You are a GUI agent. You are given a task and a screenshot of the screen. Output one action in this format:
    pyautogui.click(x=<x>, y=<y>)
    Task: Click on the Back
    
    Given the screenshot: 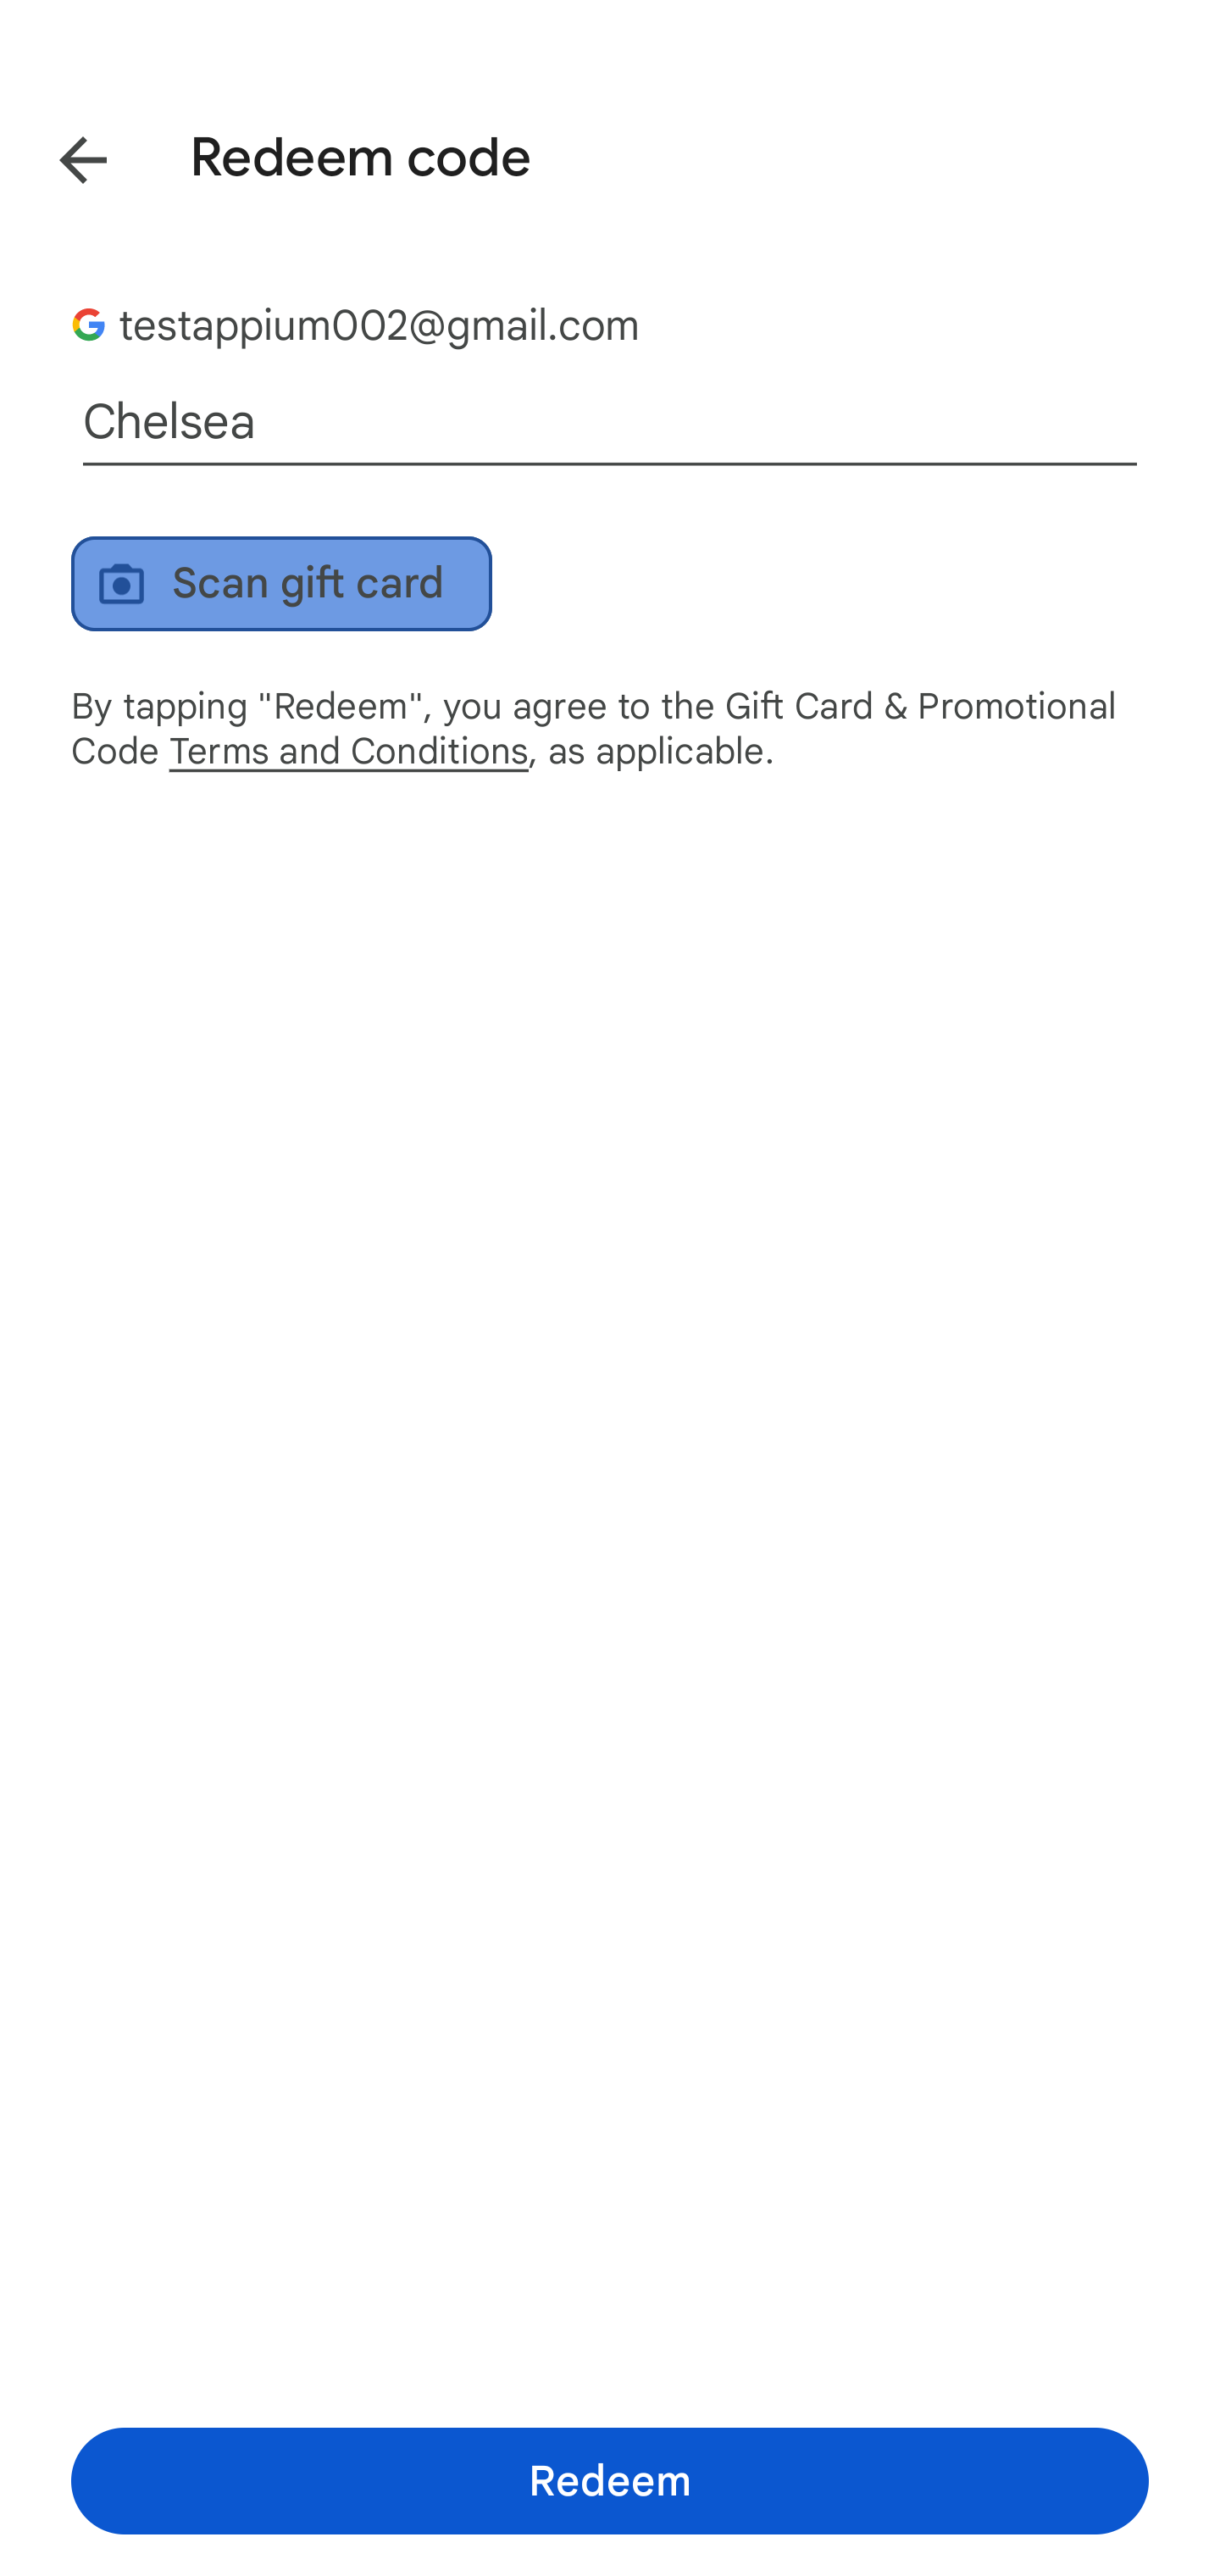 What is the action you would take?
    pyautogui.click(x=59, y=154)
    